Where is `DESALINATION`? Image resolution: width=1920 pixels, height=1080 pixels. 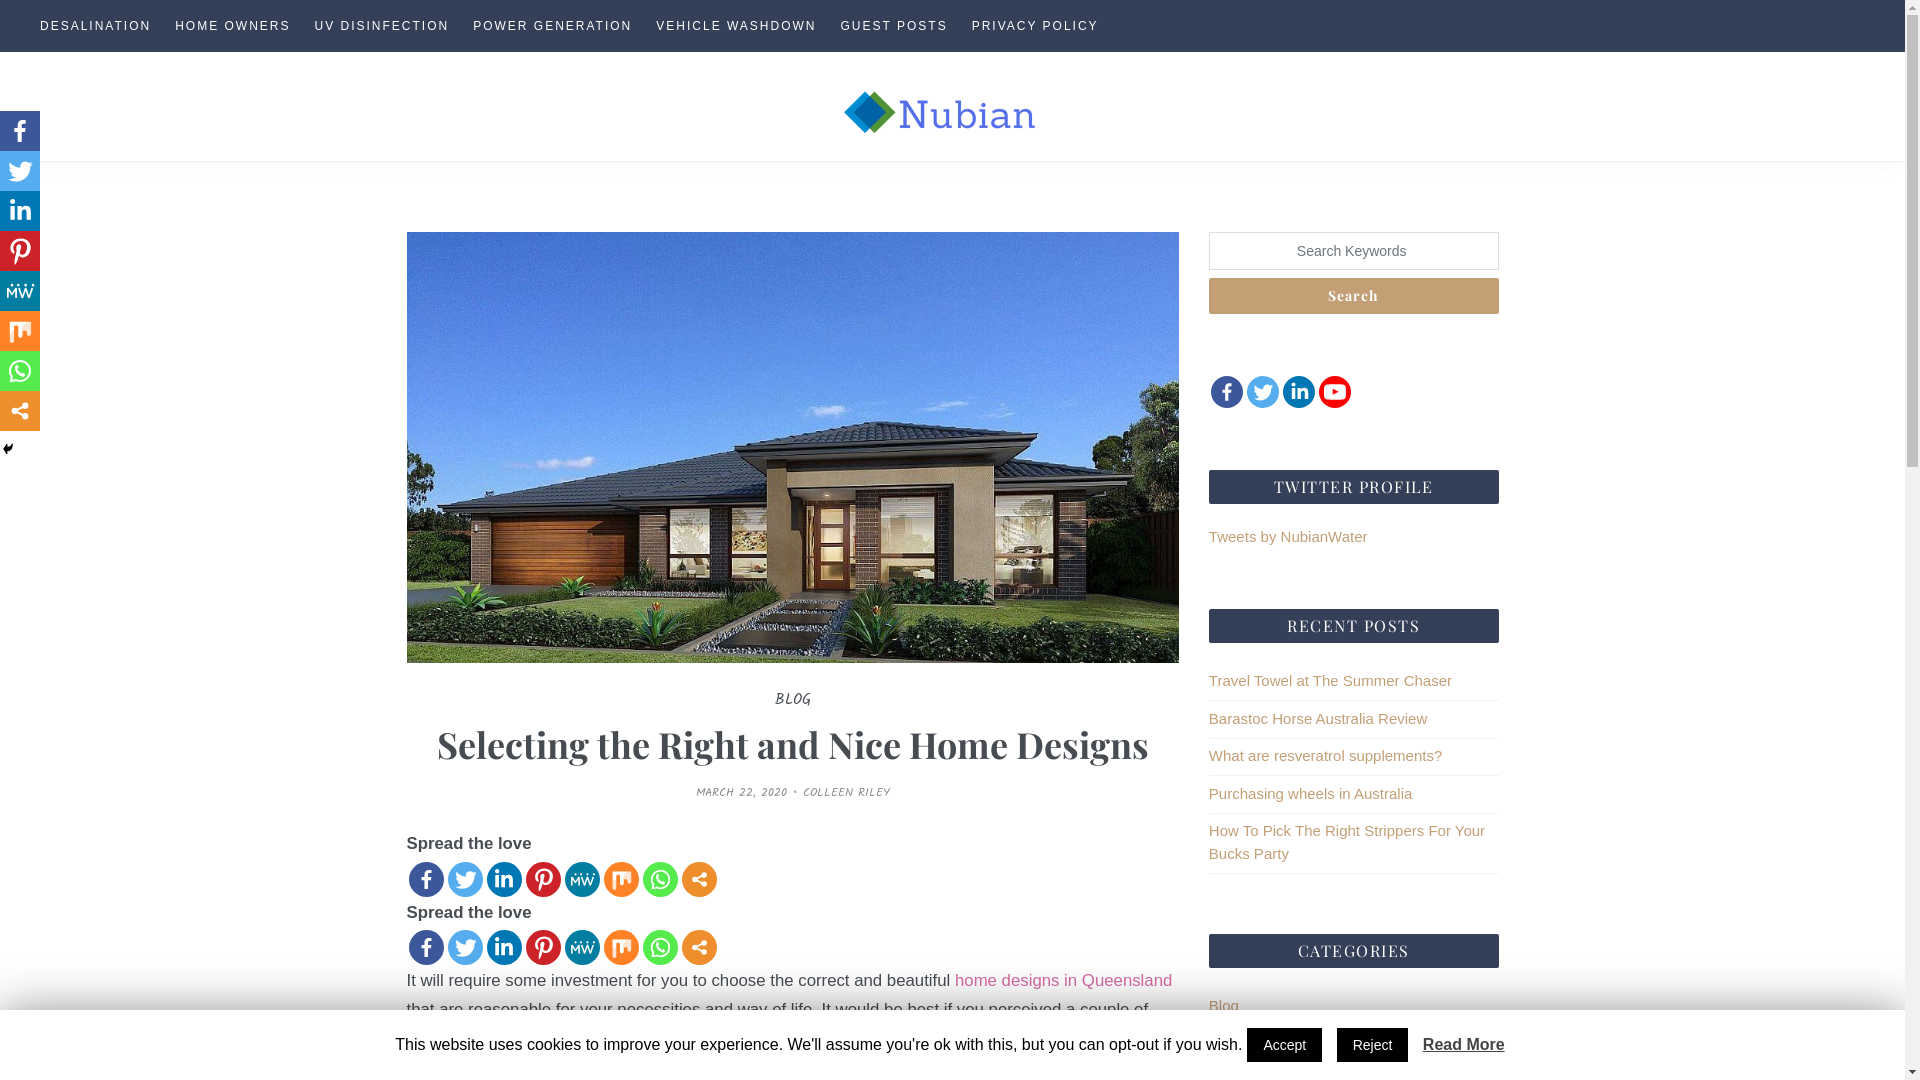
DESALINATION is located at coordinates (96, 26).